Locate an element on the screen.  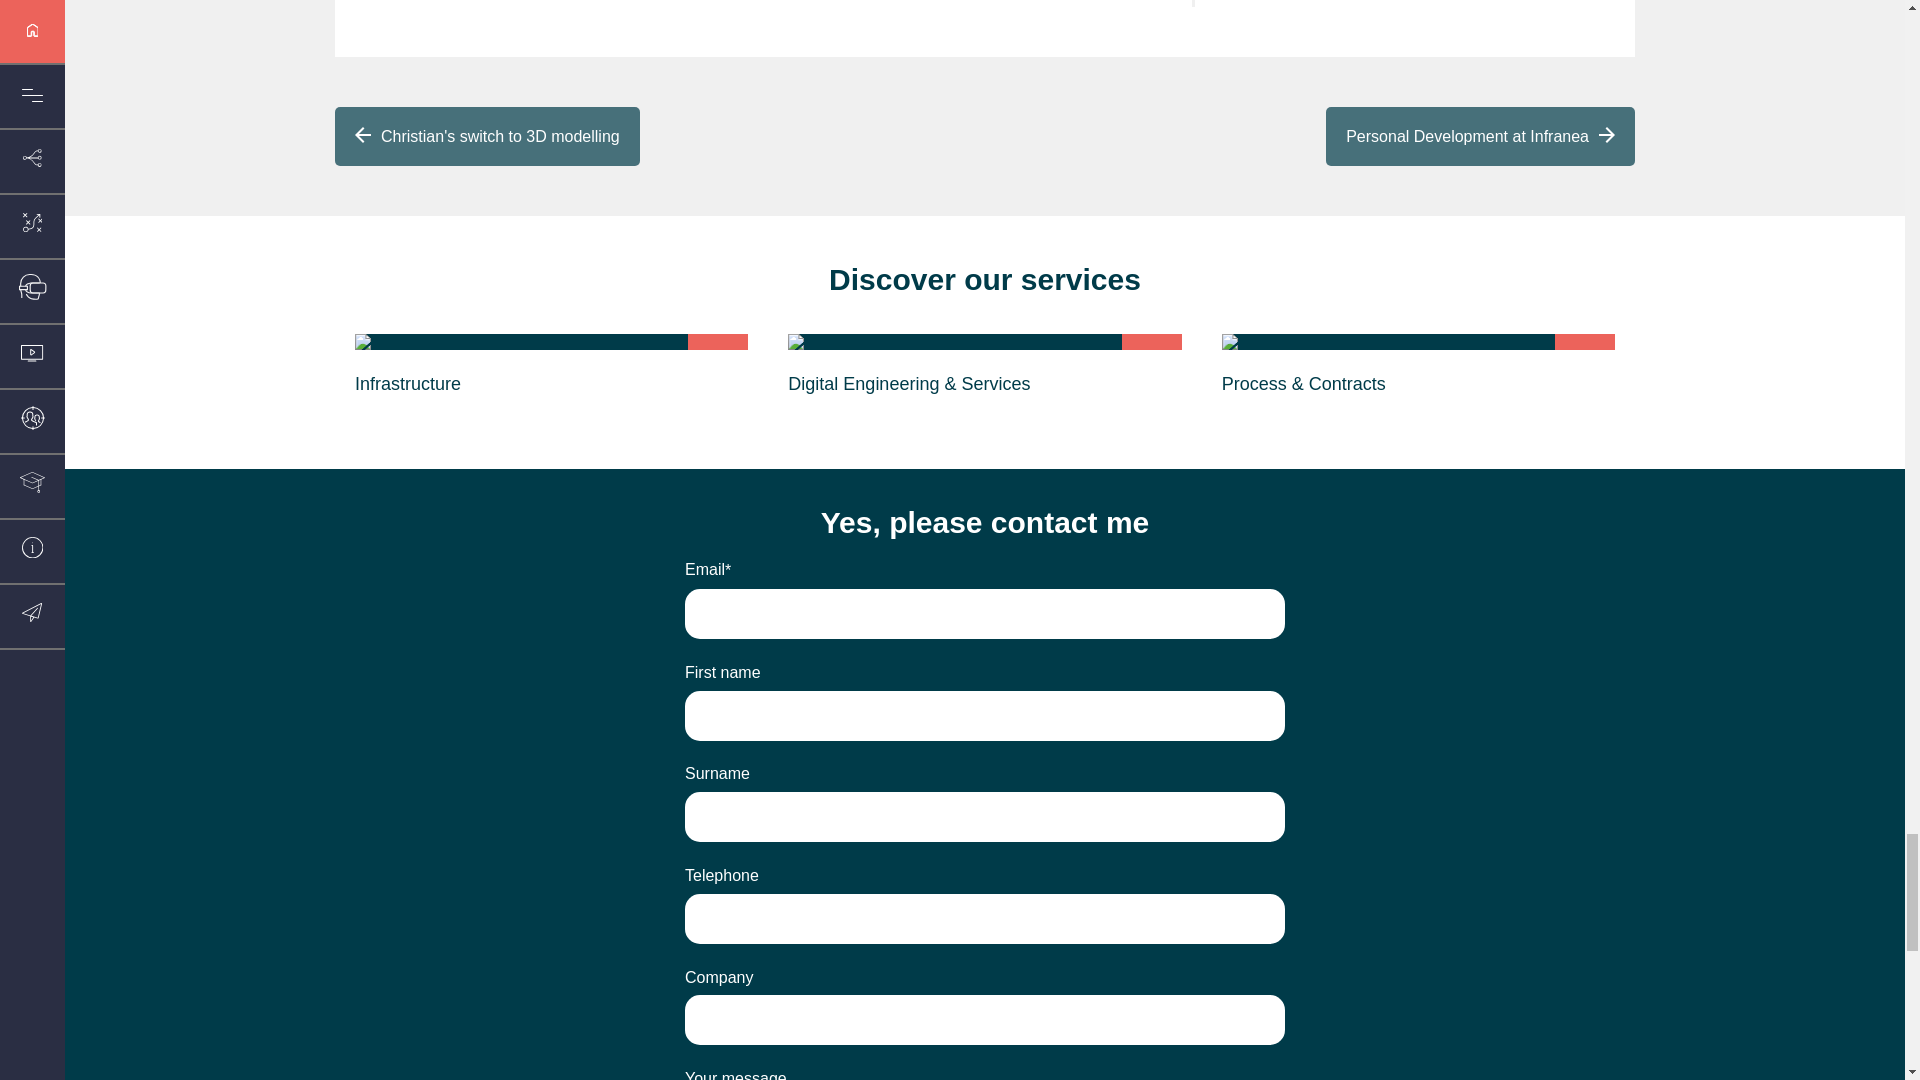
Christian's switch to 3D modelling is located at coordinates (486, 136).